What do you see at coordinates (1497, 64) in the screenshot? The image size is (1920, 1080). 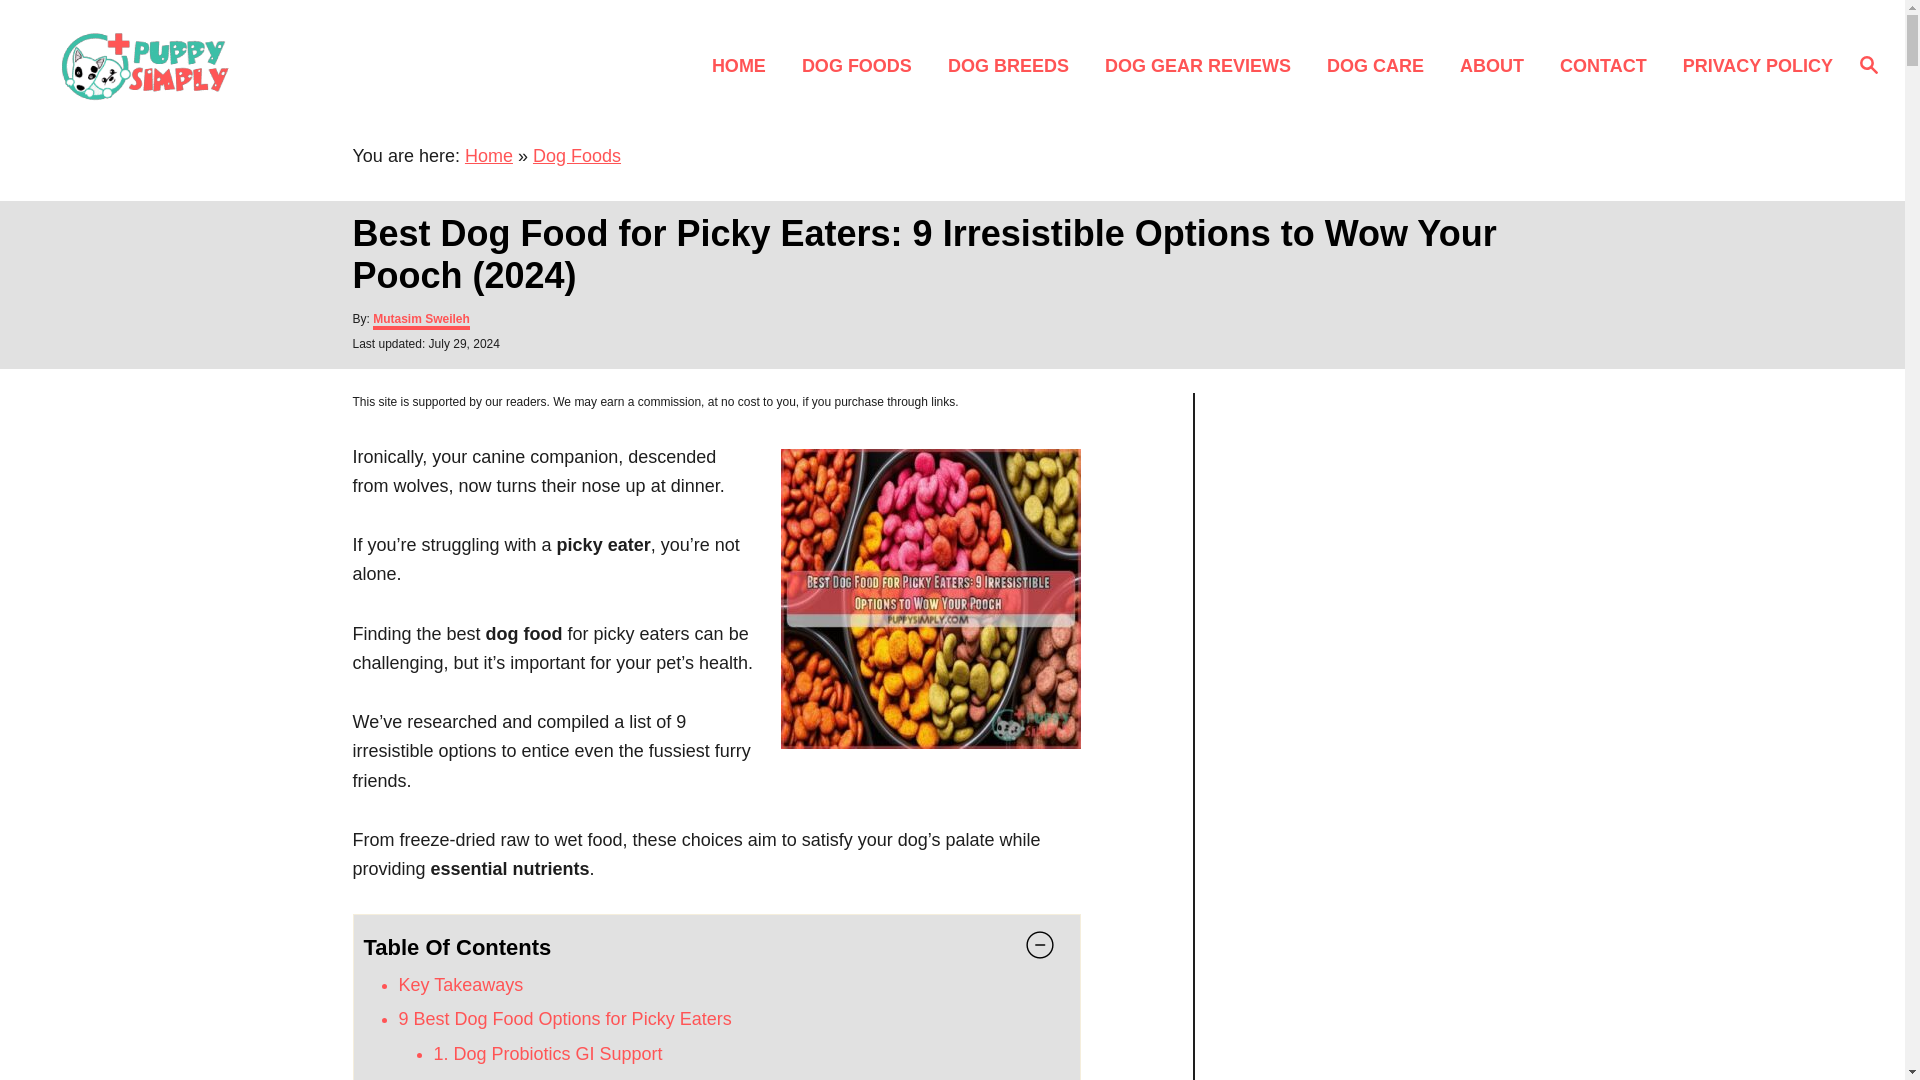 I see `ABOUT` at bounding box center [1497, 64].